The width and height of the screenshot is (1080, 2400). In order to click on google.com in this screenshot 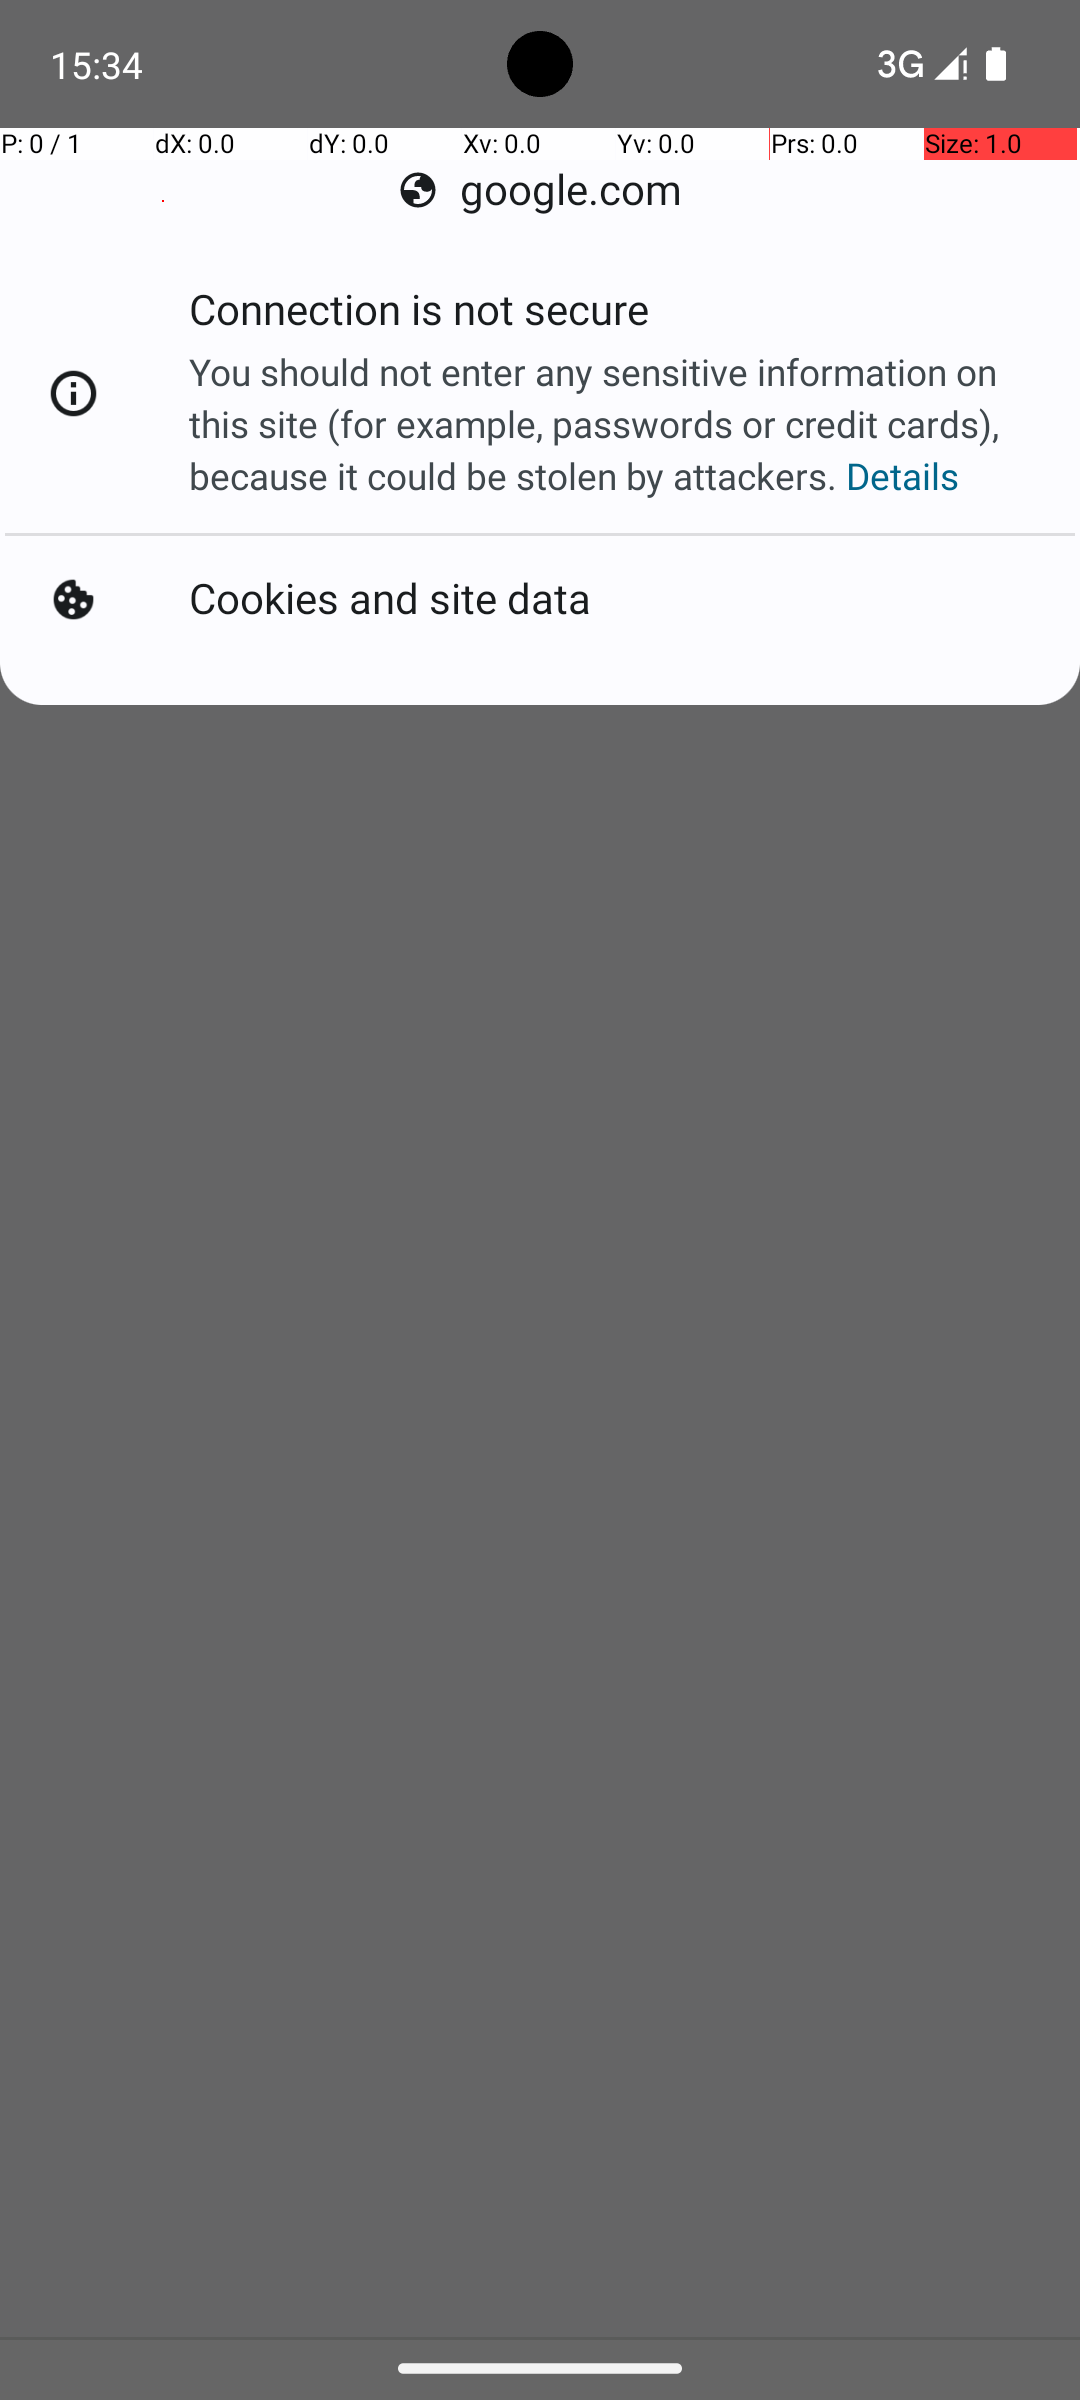, I will do `click(540, 190)`.